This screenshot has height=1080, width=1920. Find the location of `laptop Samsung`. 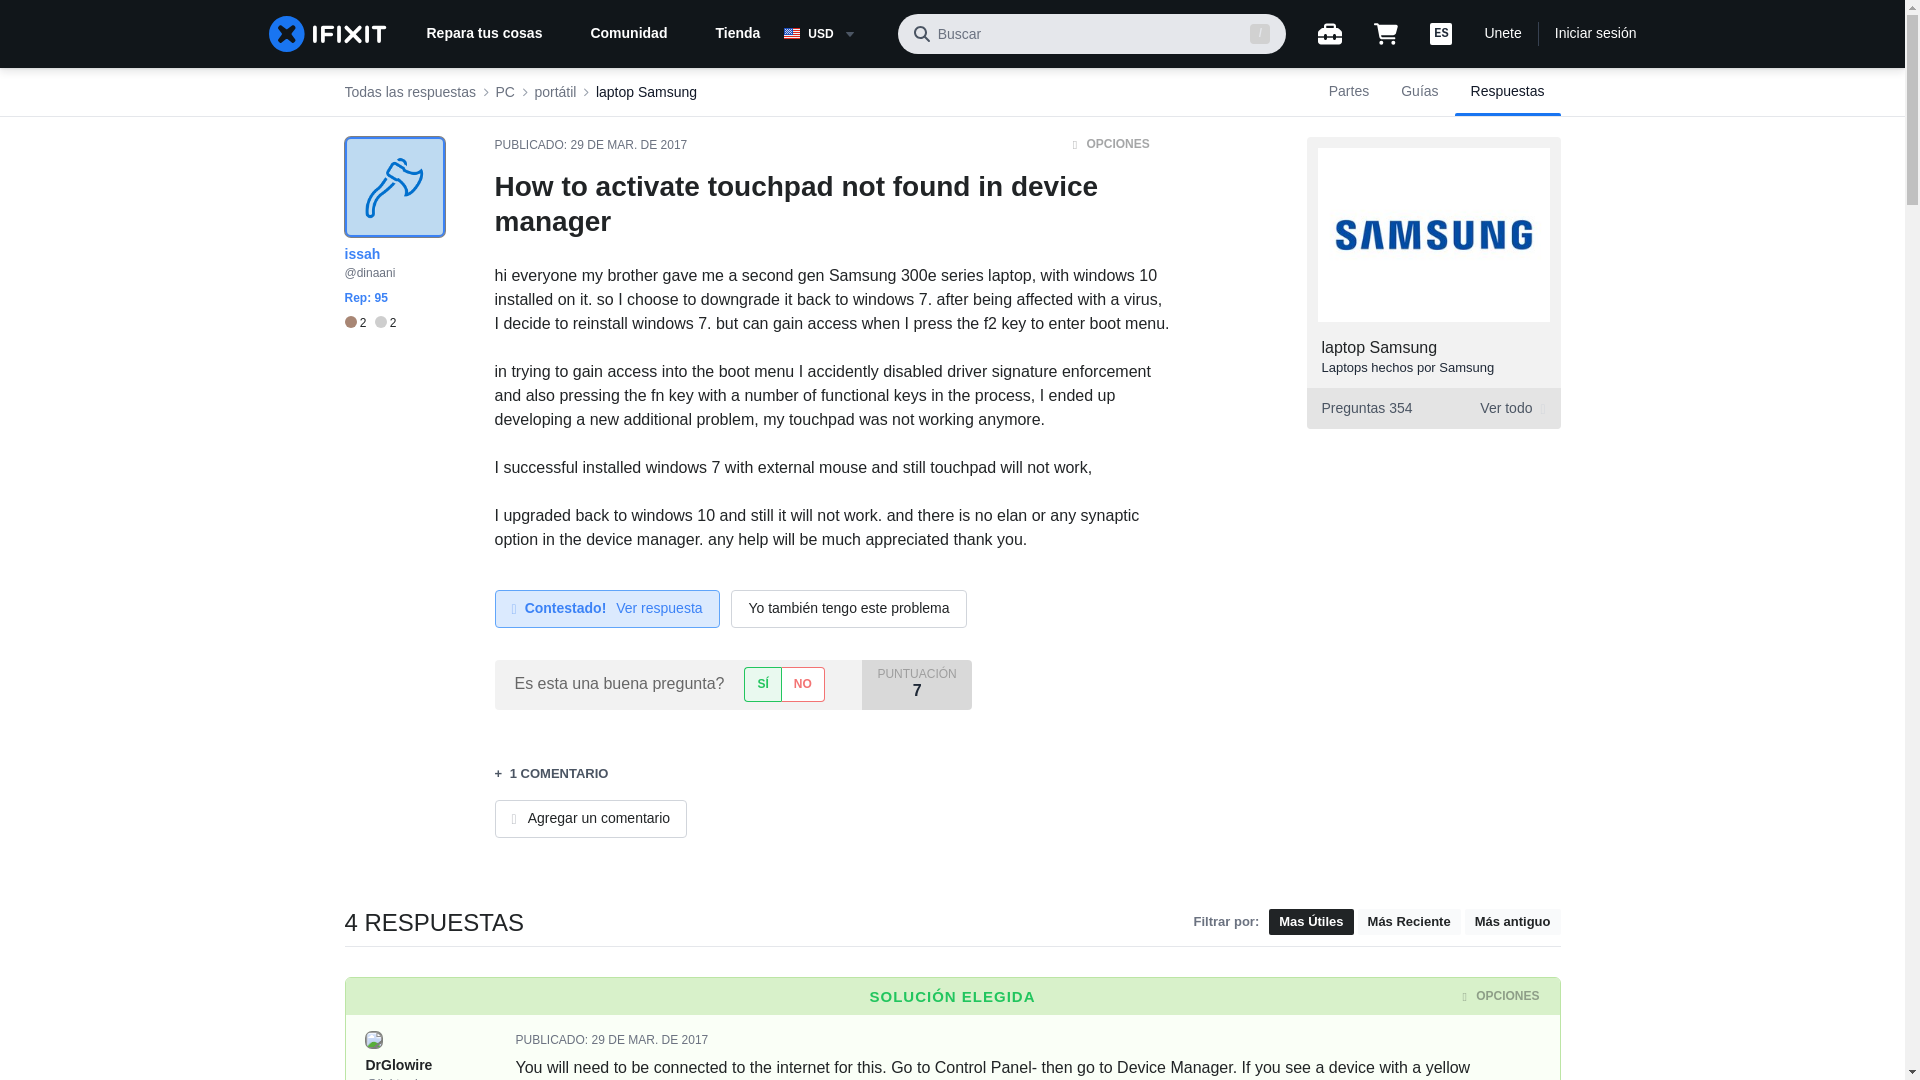

laptop Samsung is located at coordinates (650, 1039).